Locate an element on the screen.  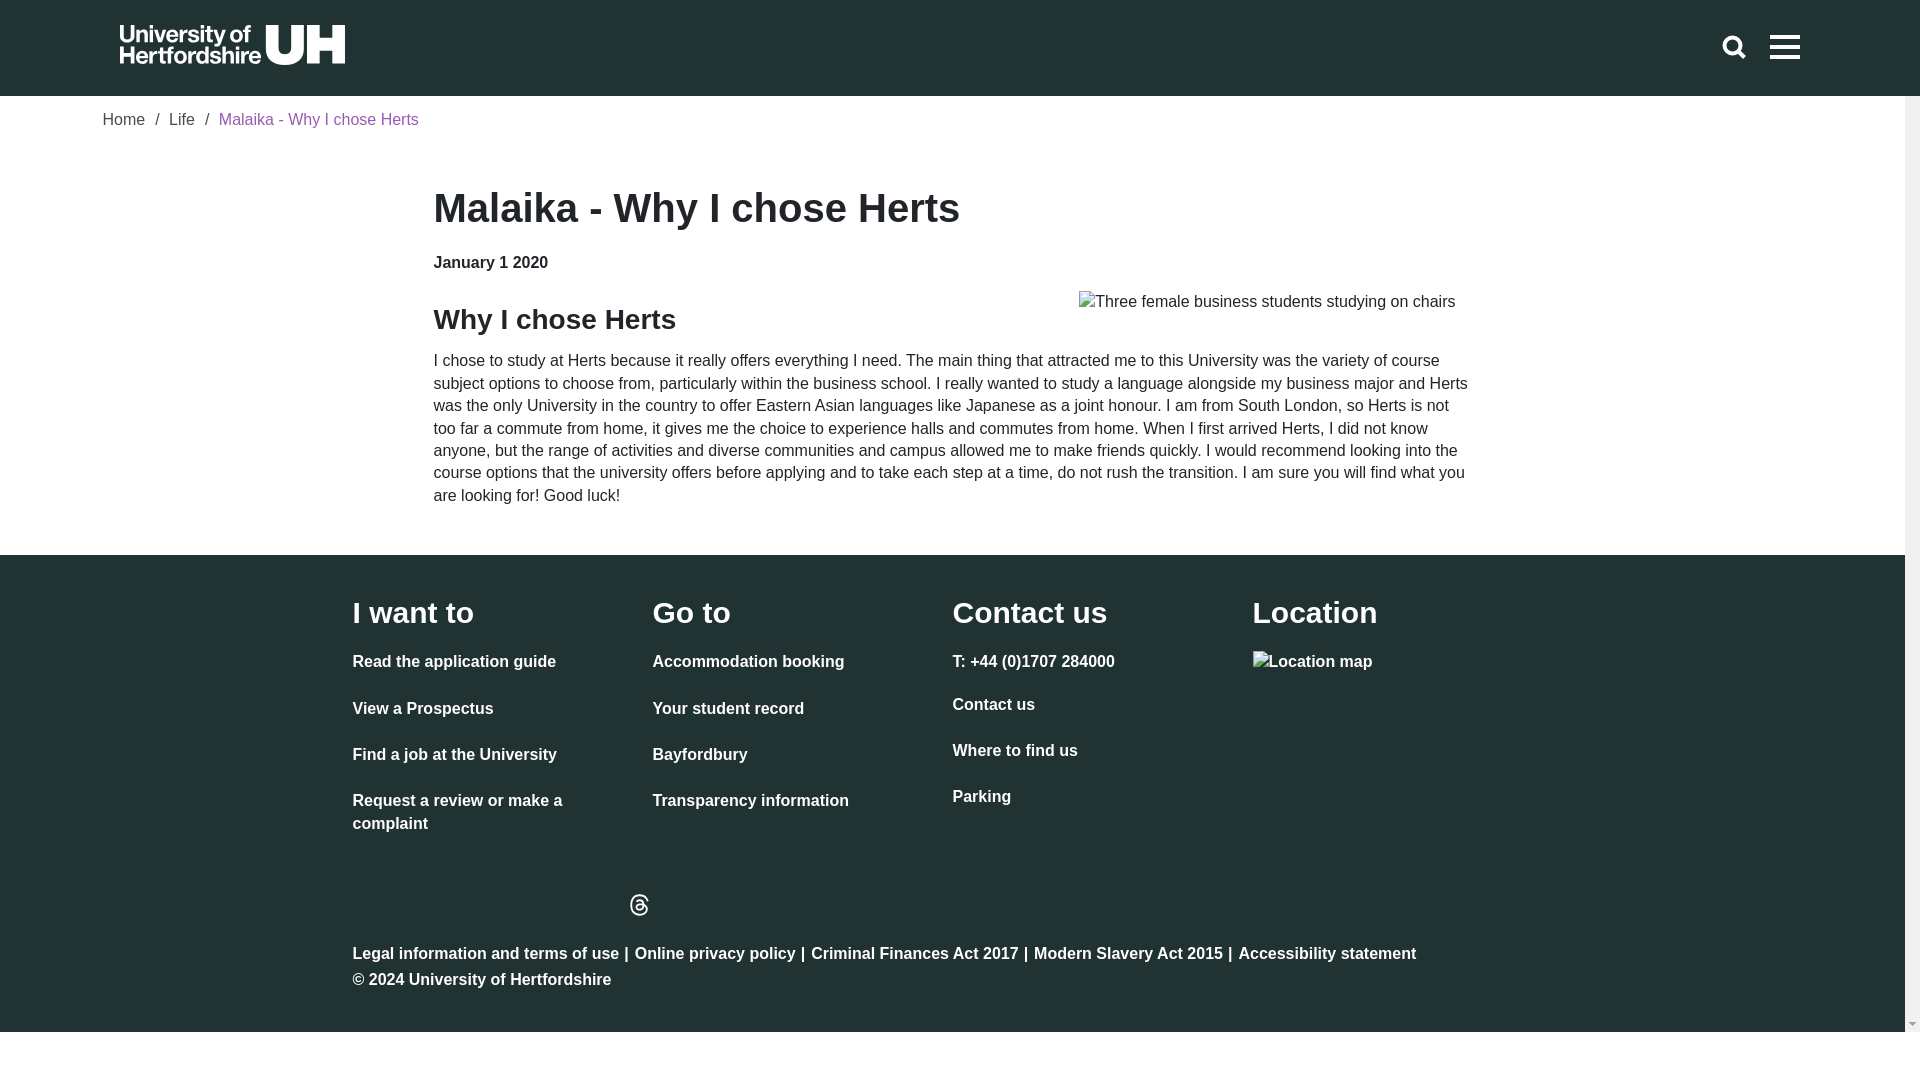
Parking is located at coordinates (982, 799).